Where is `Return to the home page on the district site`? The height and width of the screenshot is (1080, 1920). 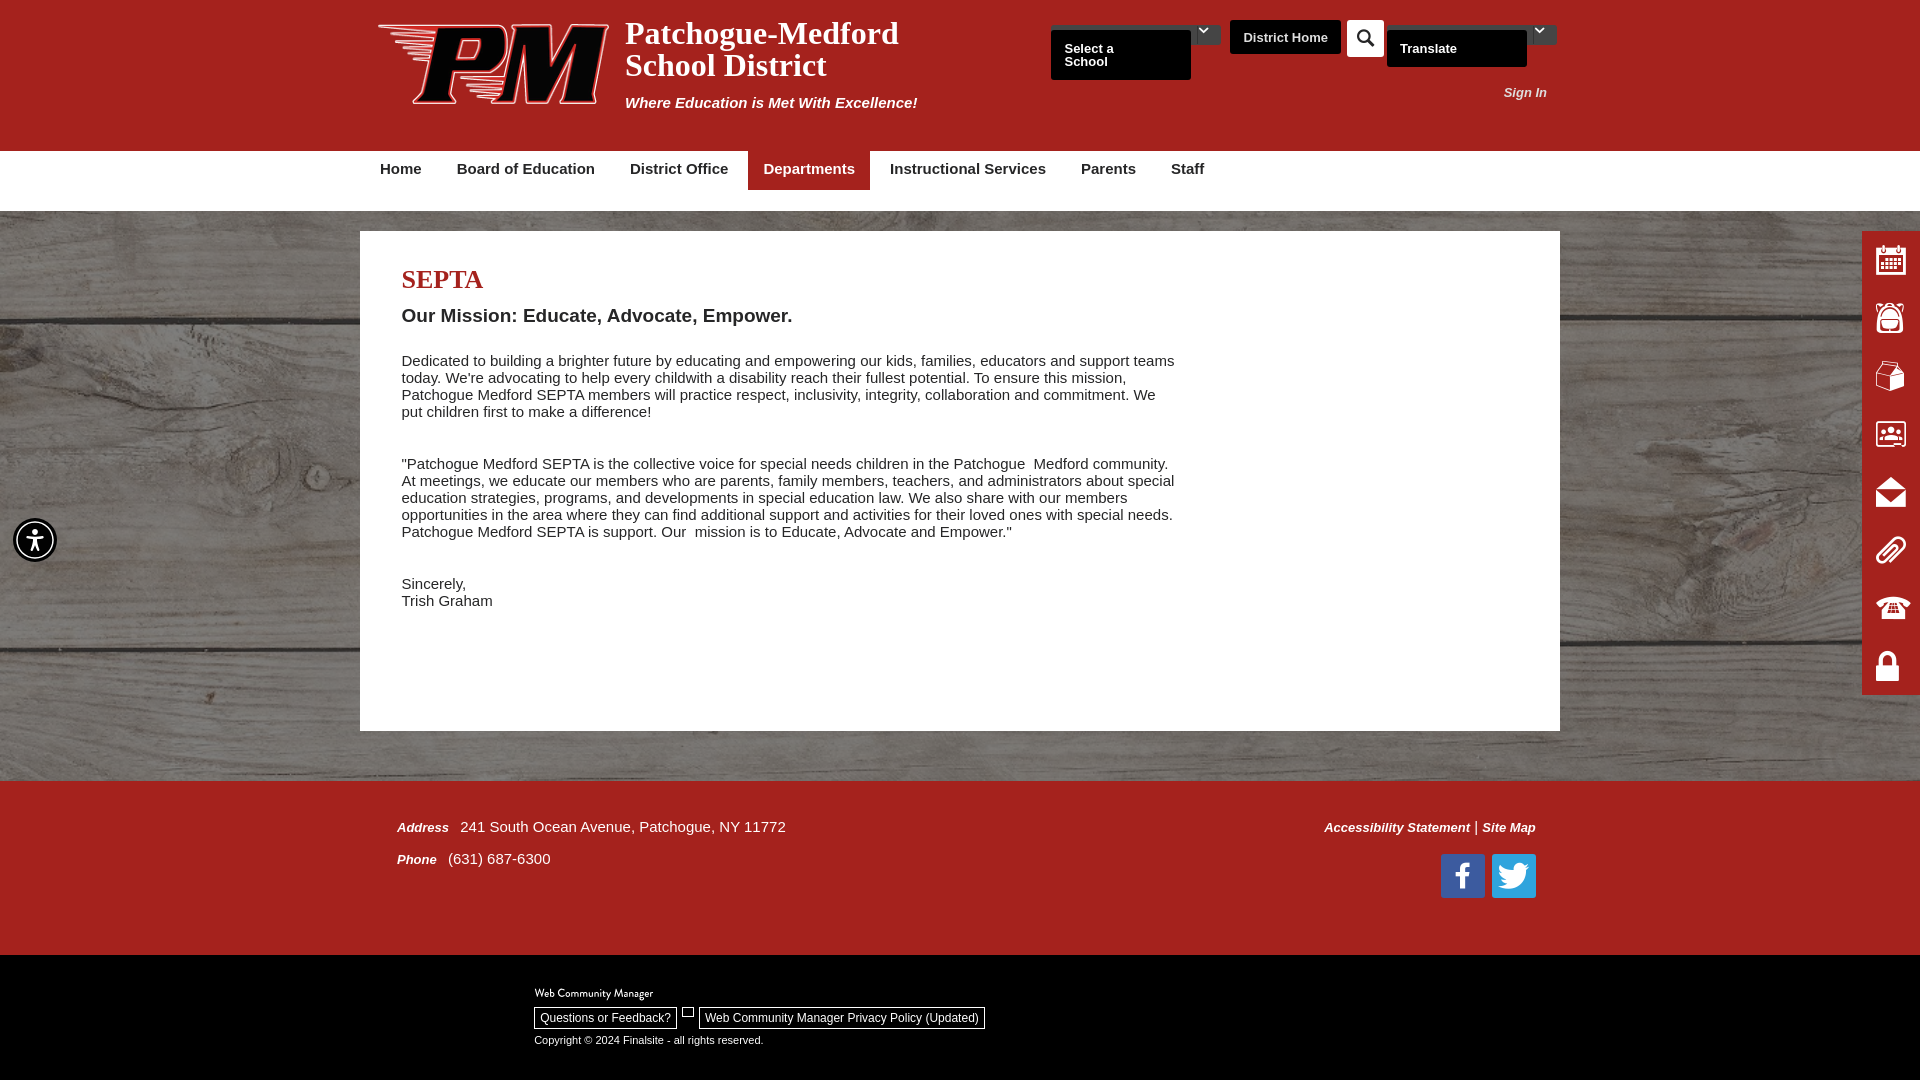 Return to the home page on the district site is located at coordinates (1285, 38).